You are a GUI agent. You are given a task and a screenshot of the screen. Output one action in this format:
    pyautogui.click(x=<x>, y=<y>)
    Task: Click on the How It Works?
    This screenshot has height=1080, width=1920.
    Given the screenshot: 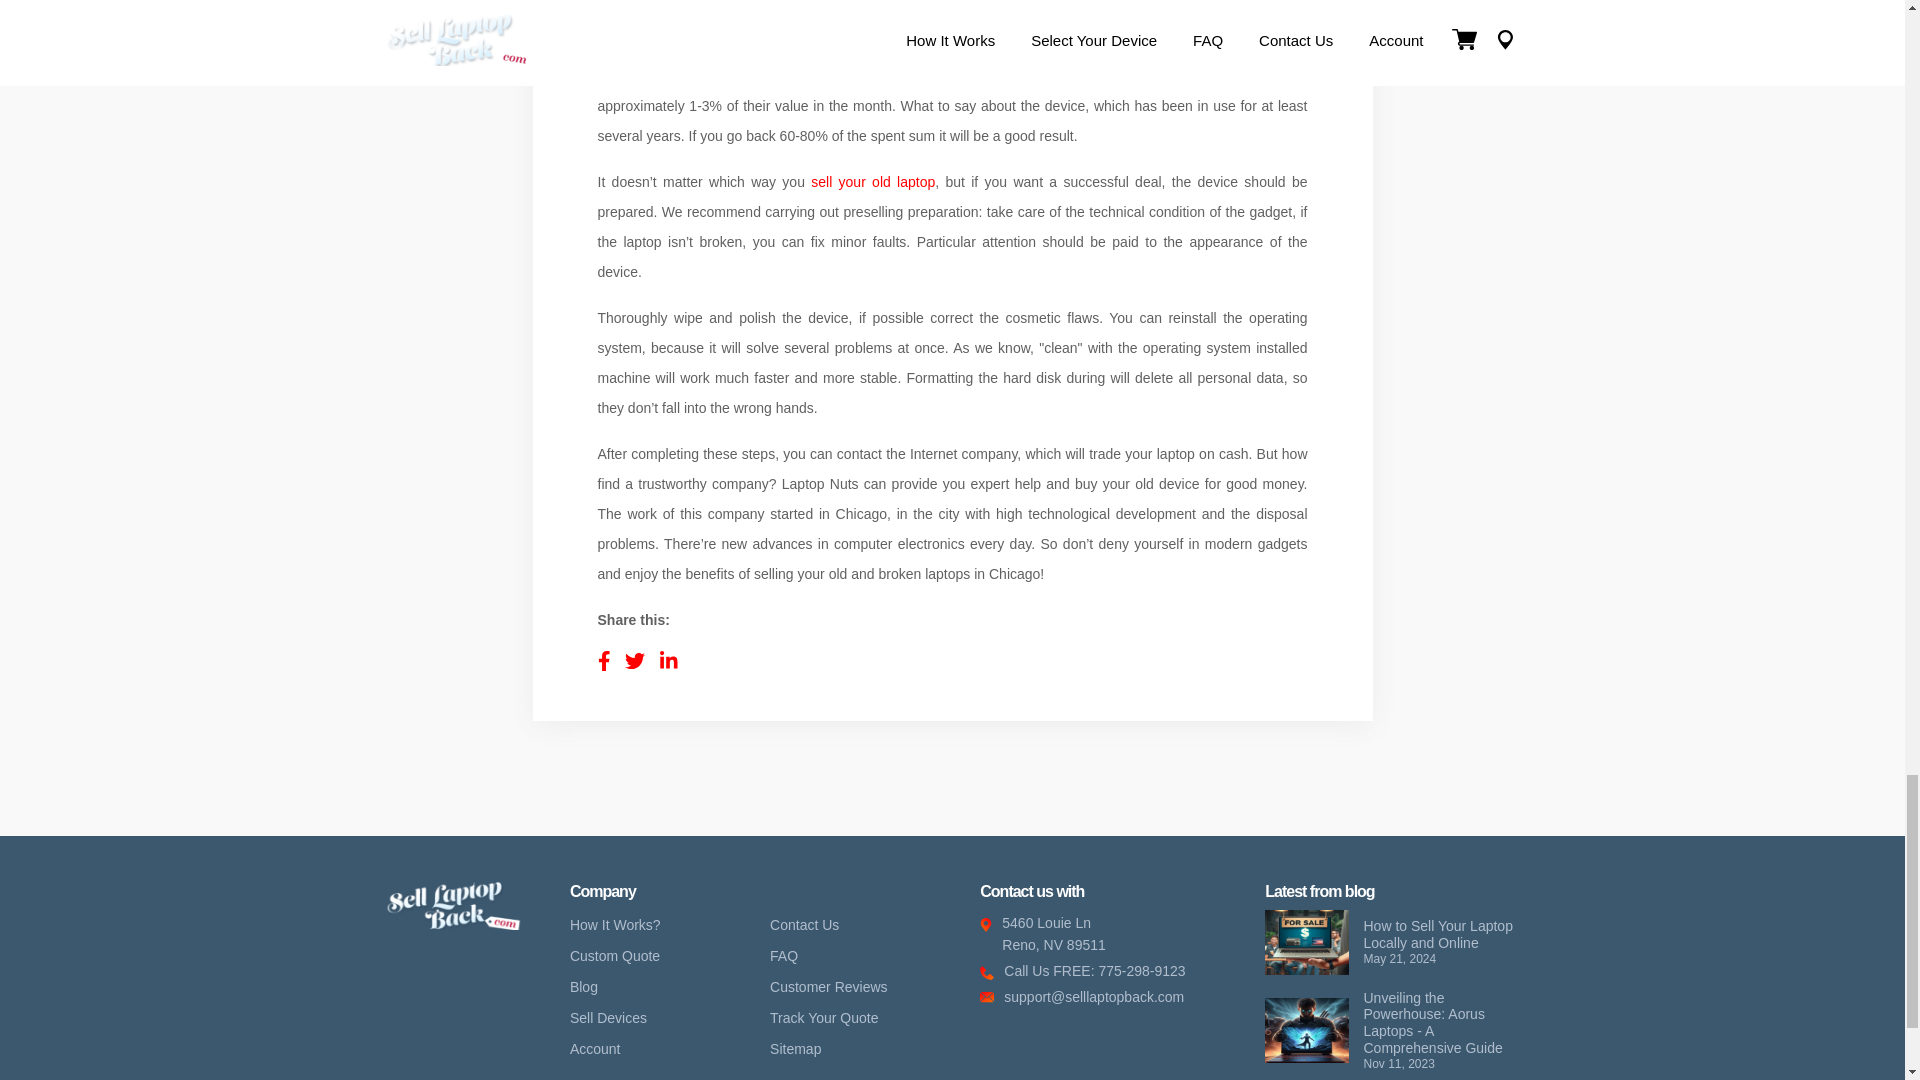 What is the action you would take?
    pyautogui.click(x=1117, y=934)
    